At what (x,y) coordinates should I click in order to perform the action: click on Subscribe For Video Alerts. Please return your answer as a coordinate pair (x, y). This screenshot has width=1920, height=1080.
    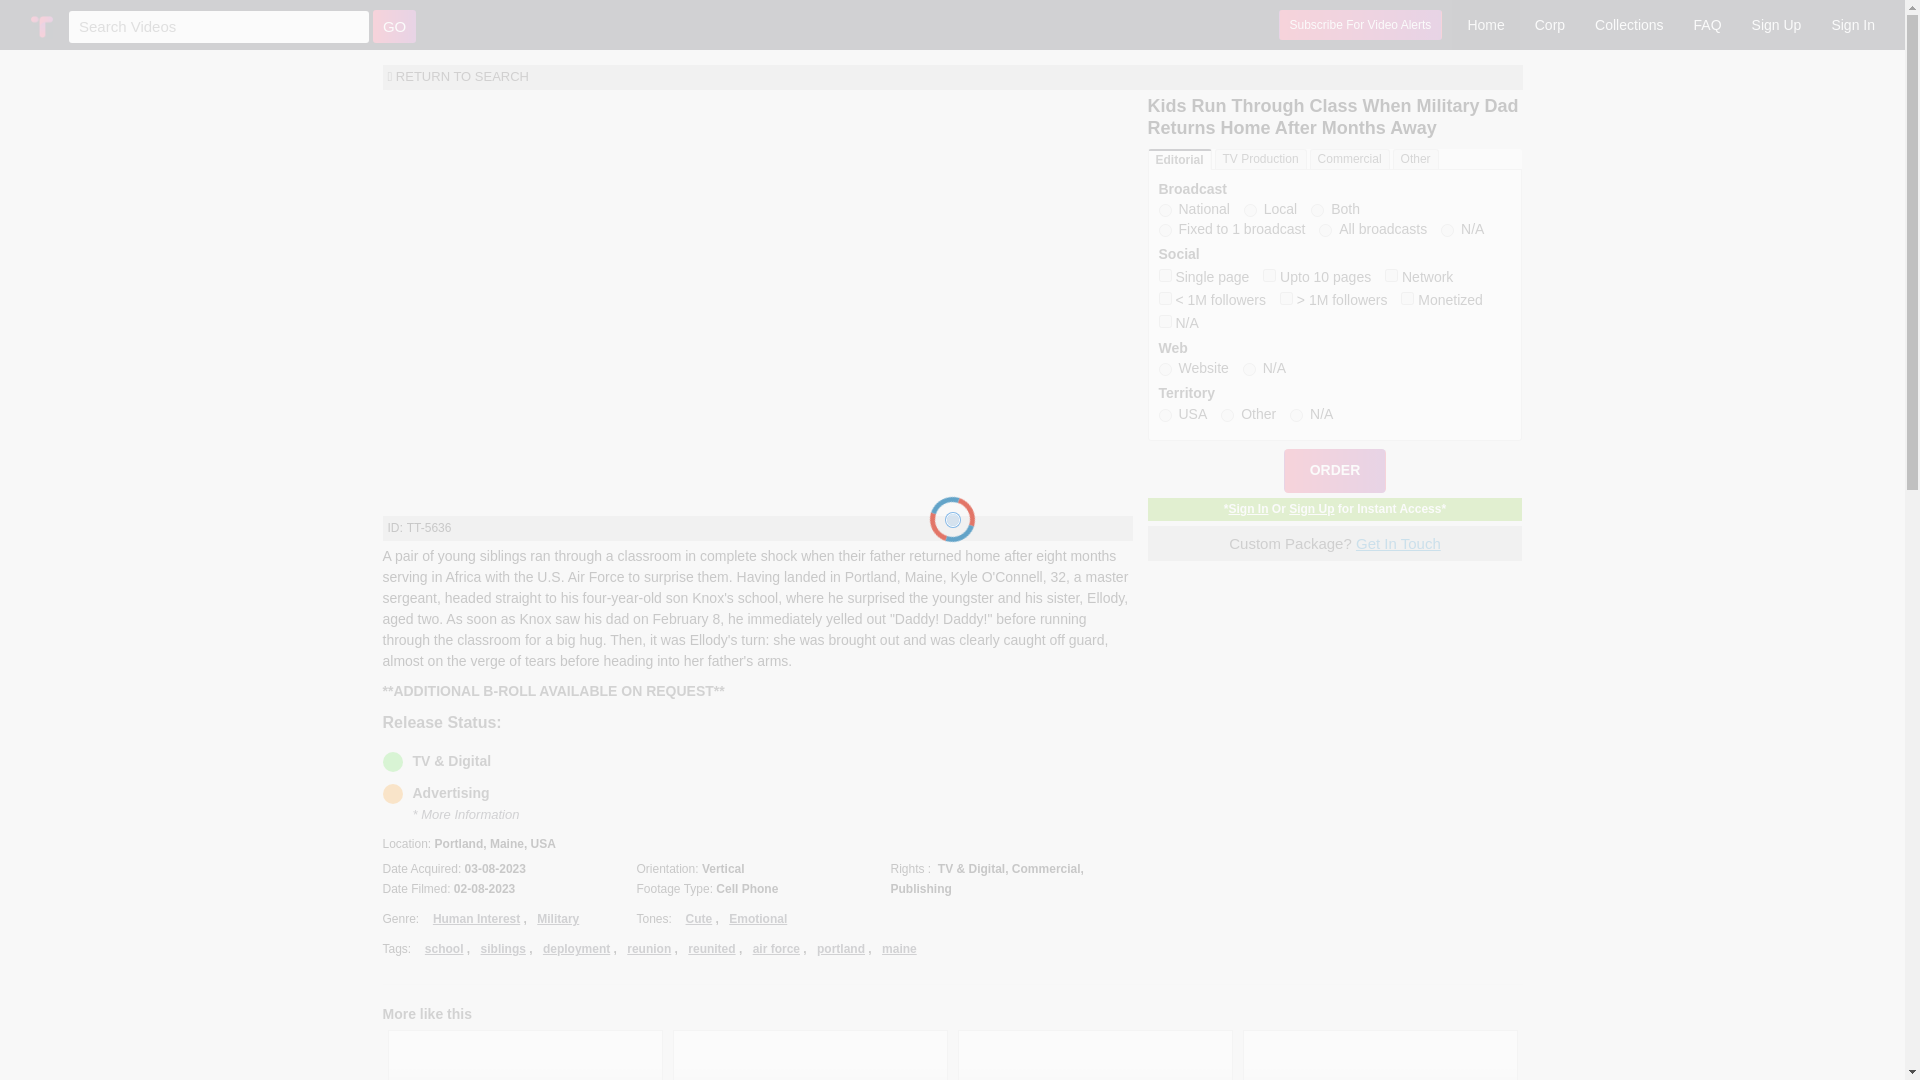
    Looking at the image, I should click on (1360, 24).